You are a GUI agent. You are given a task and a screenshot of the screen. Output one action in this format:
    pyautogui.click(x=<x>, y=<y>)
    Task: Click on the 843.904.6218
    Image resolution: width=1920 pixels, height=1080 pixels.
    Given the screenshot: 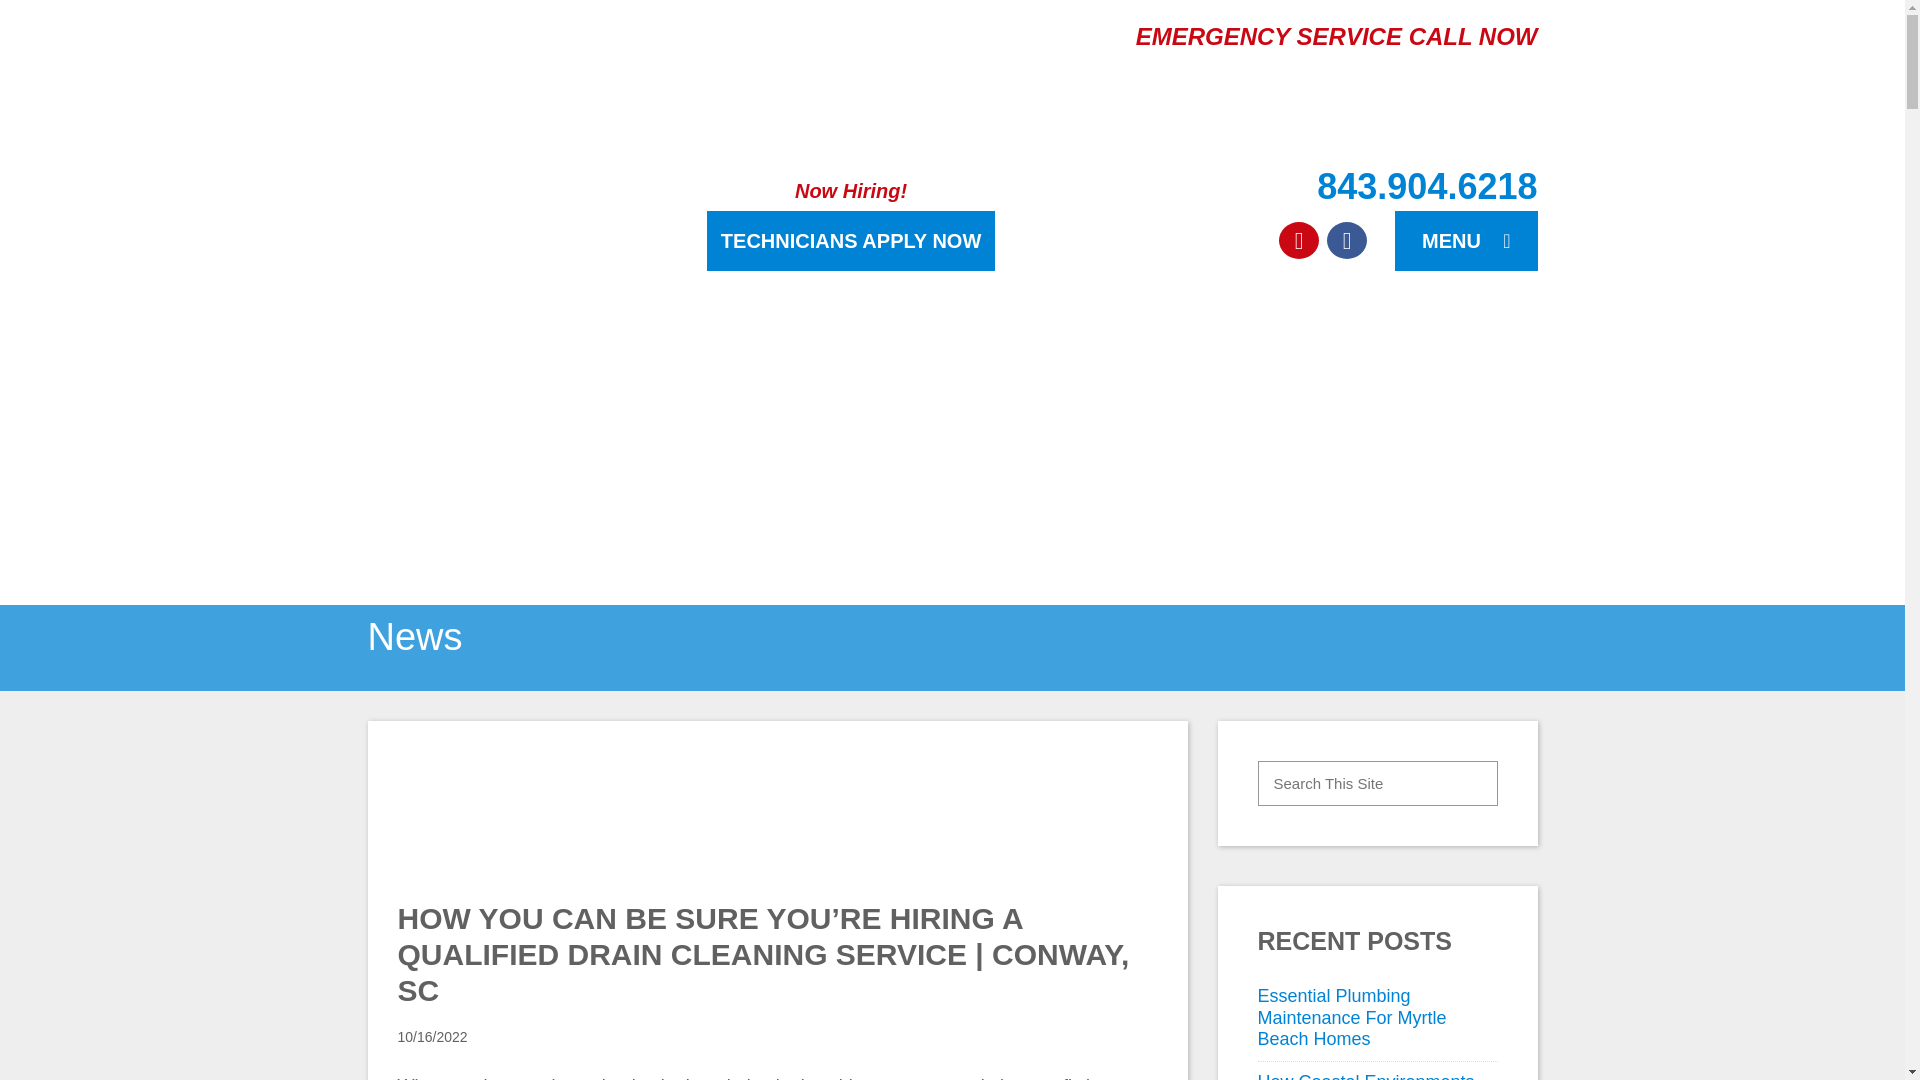 What is the action you would take?
    pyautogui.click(x=1272, y=186)
    